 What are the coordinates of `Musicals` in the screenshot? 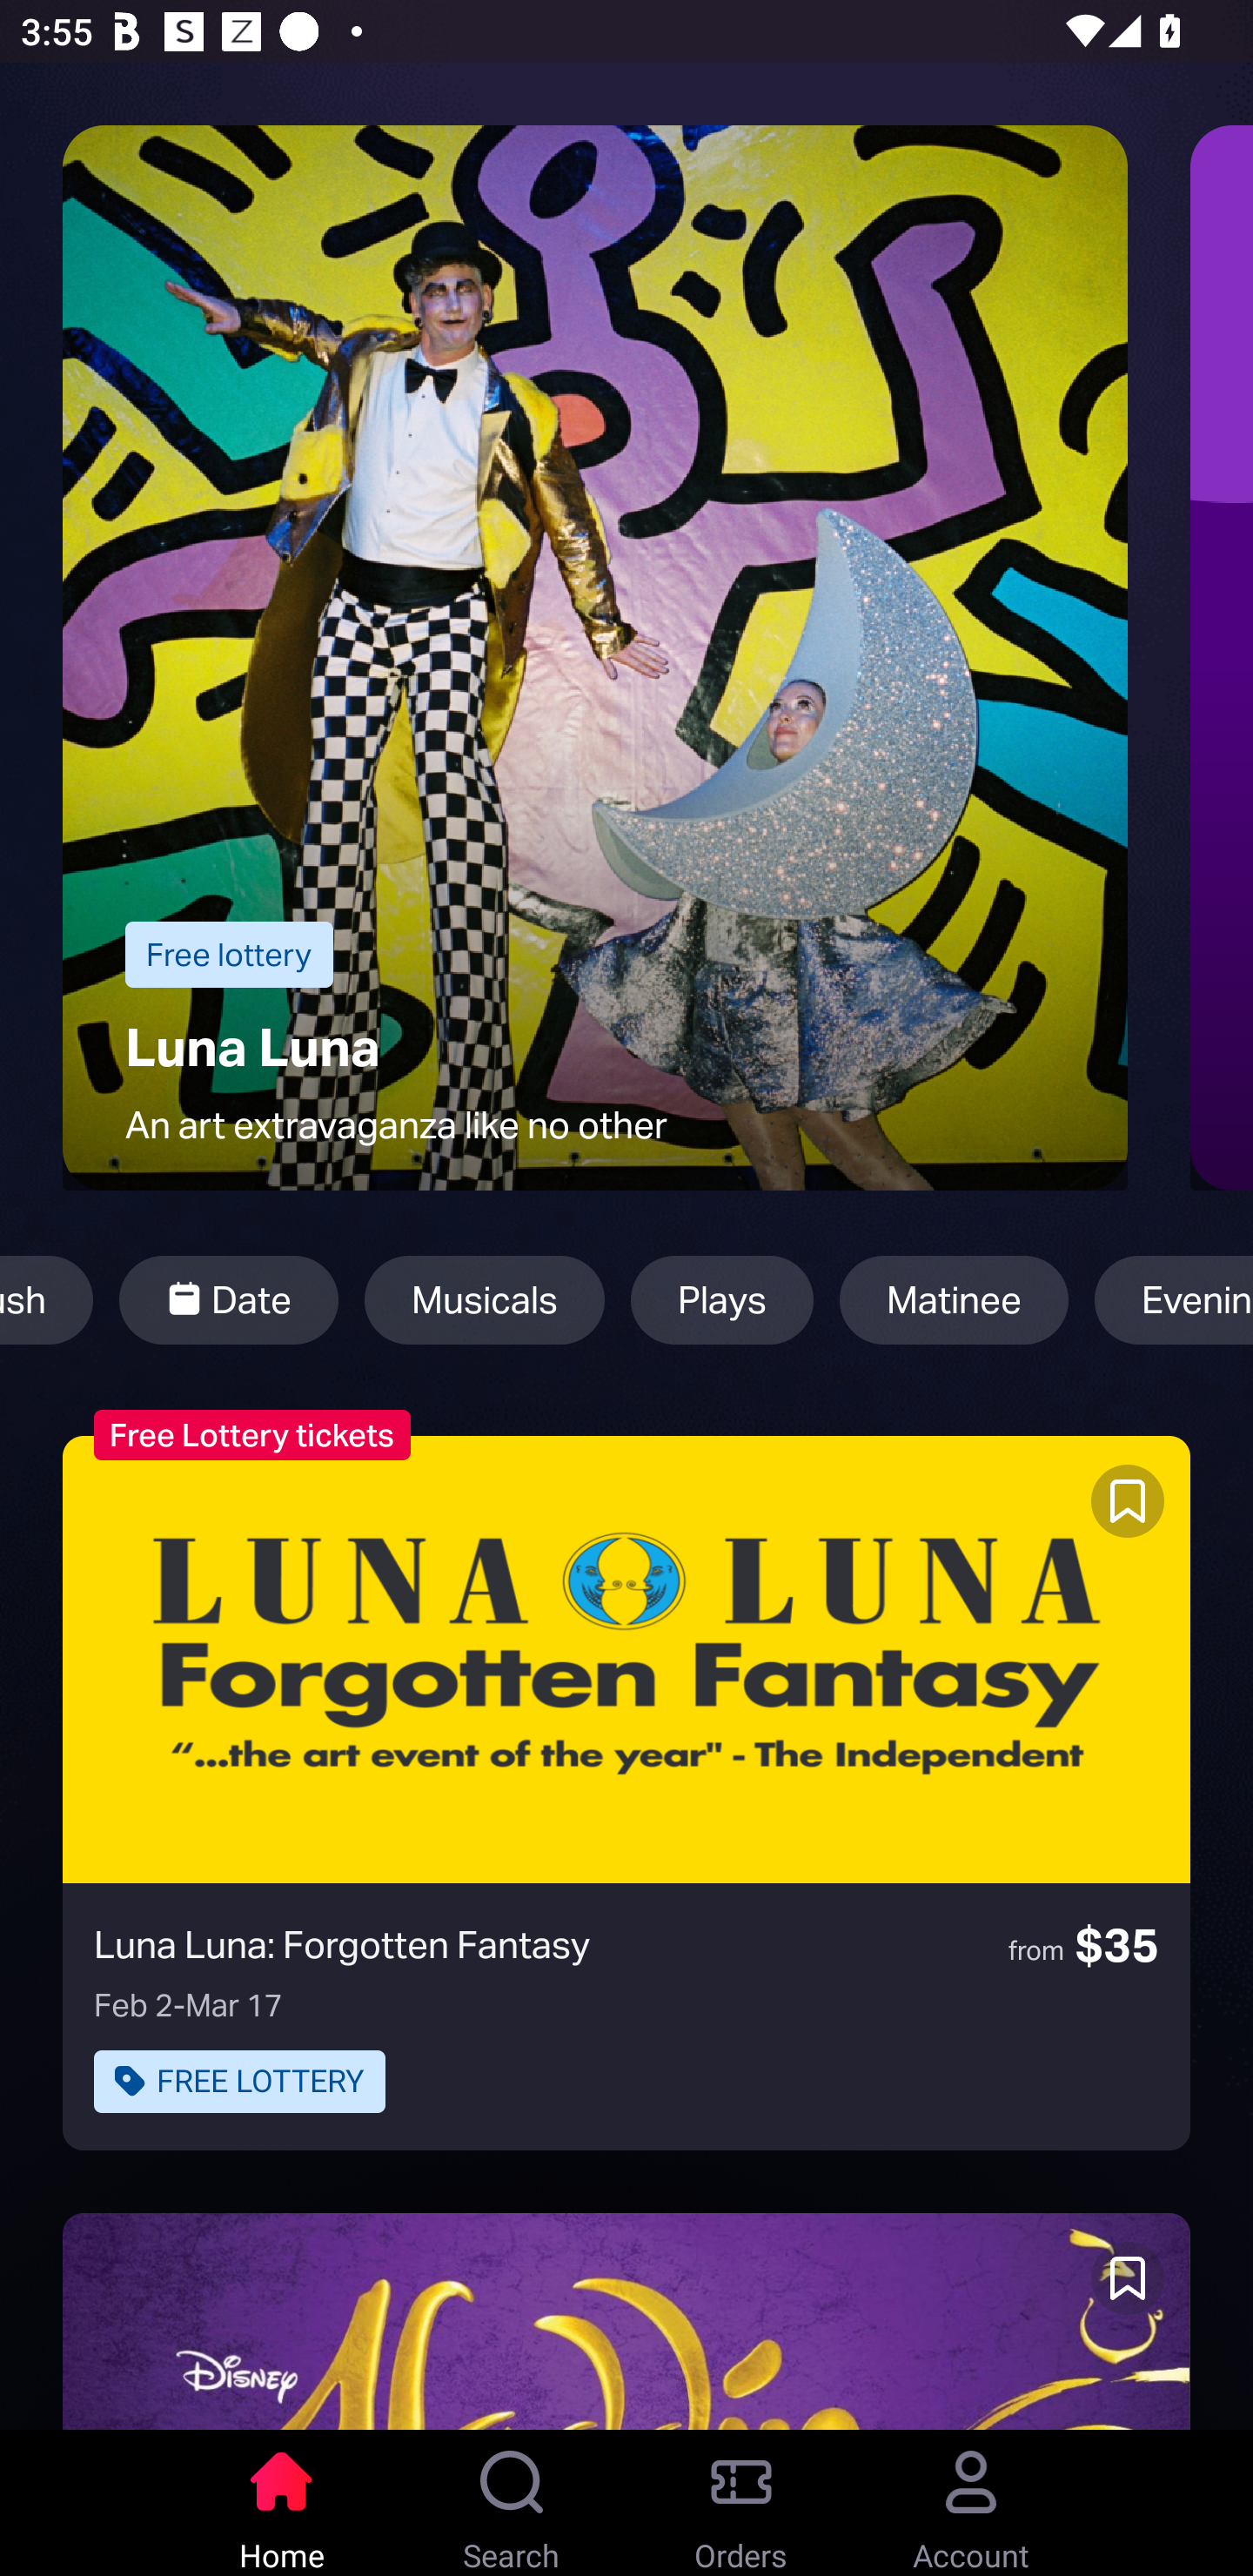 It's located at (485, 1300).